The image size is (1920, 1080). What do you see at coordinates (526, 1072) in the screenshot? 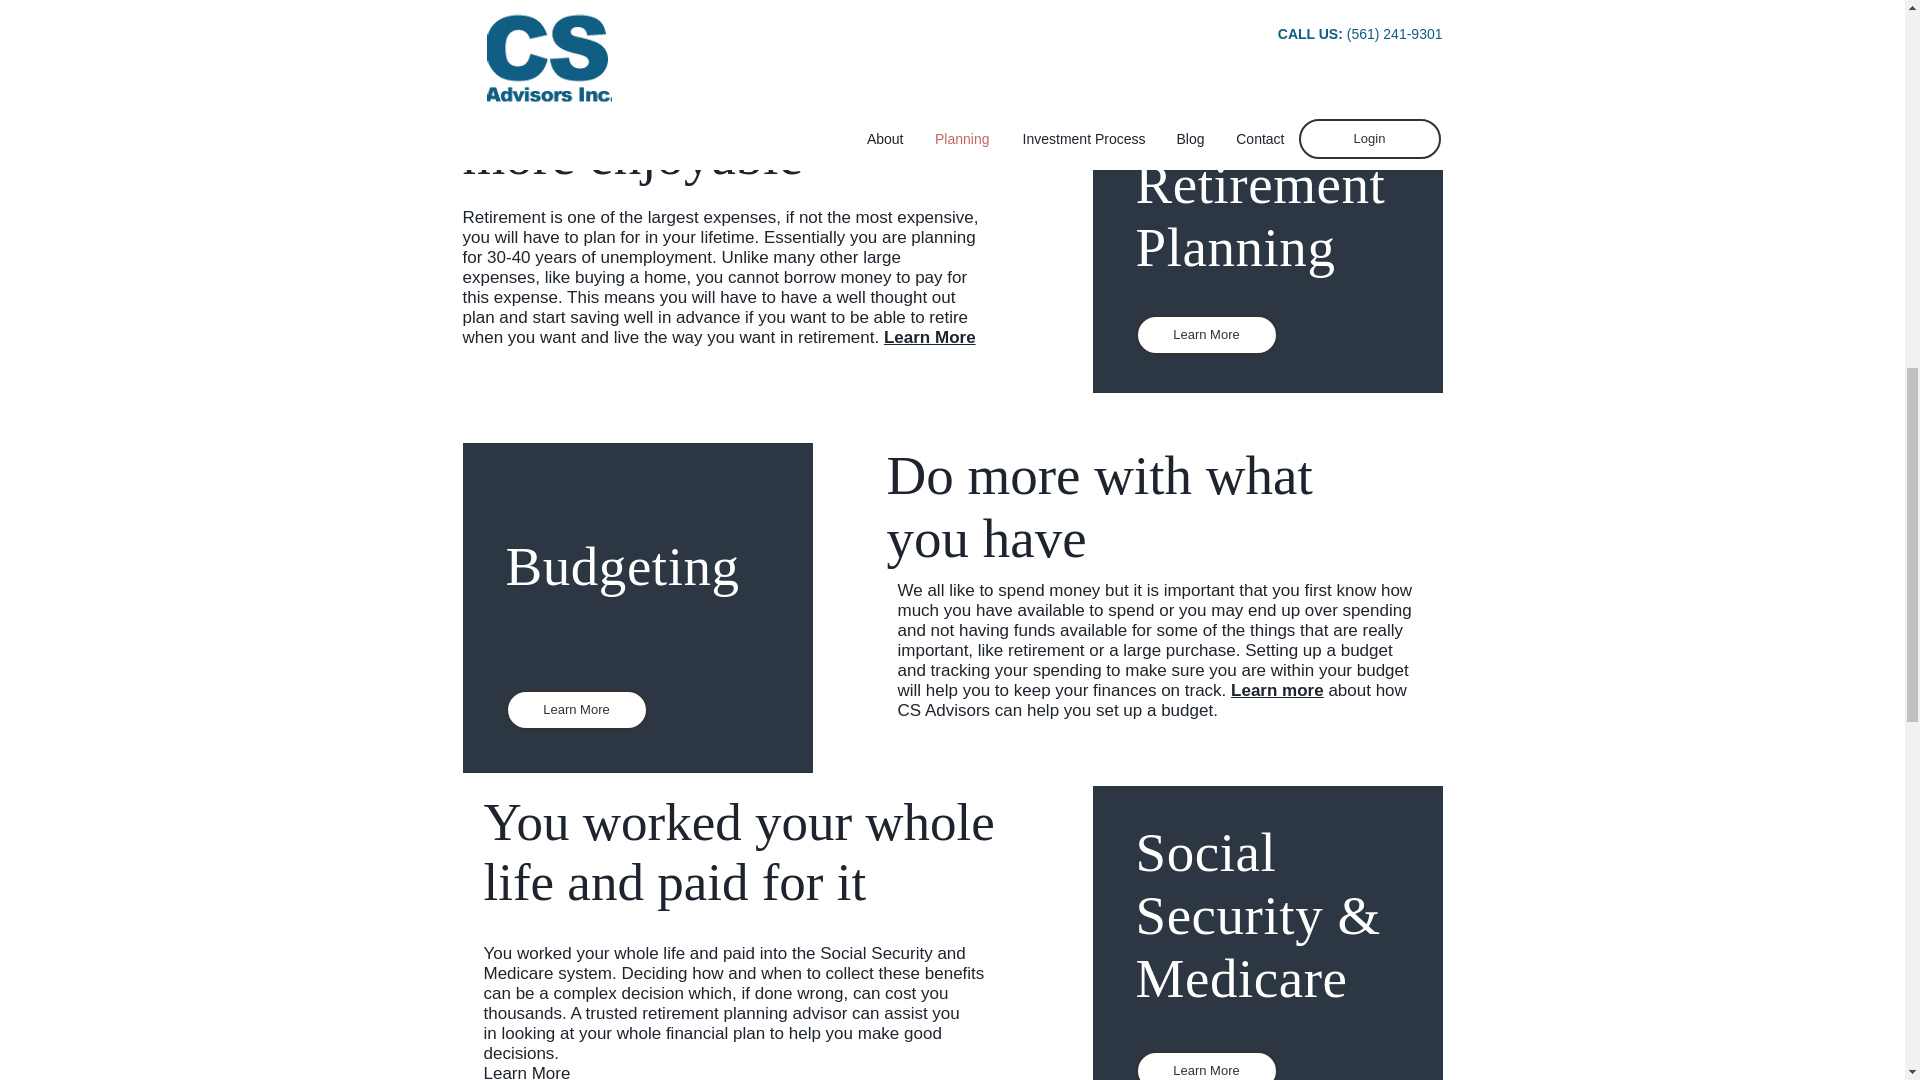
I see `Learn More` at bounding box center [526, 1072].